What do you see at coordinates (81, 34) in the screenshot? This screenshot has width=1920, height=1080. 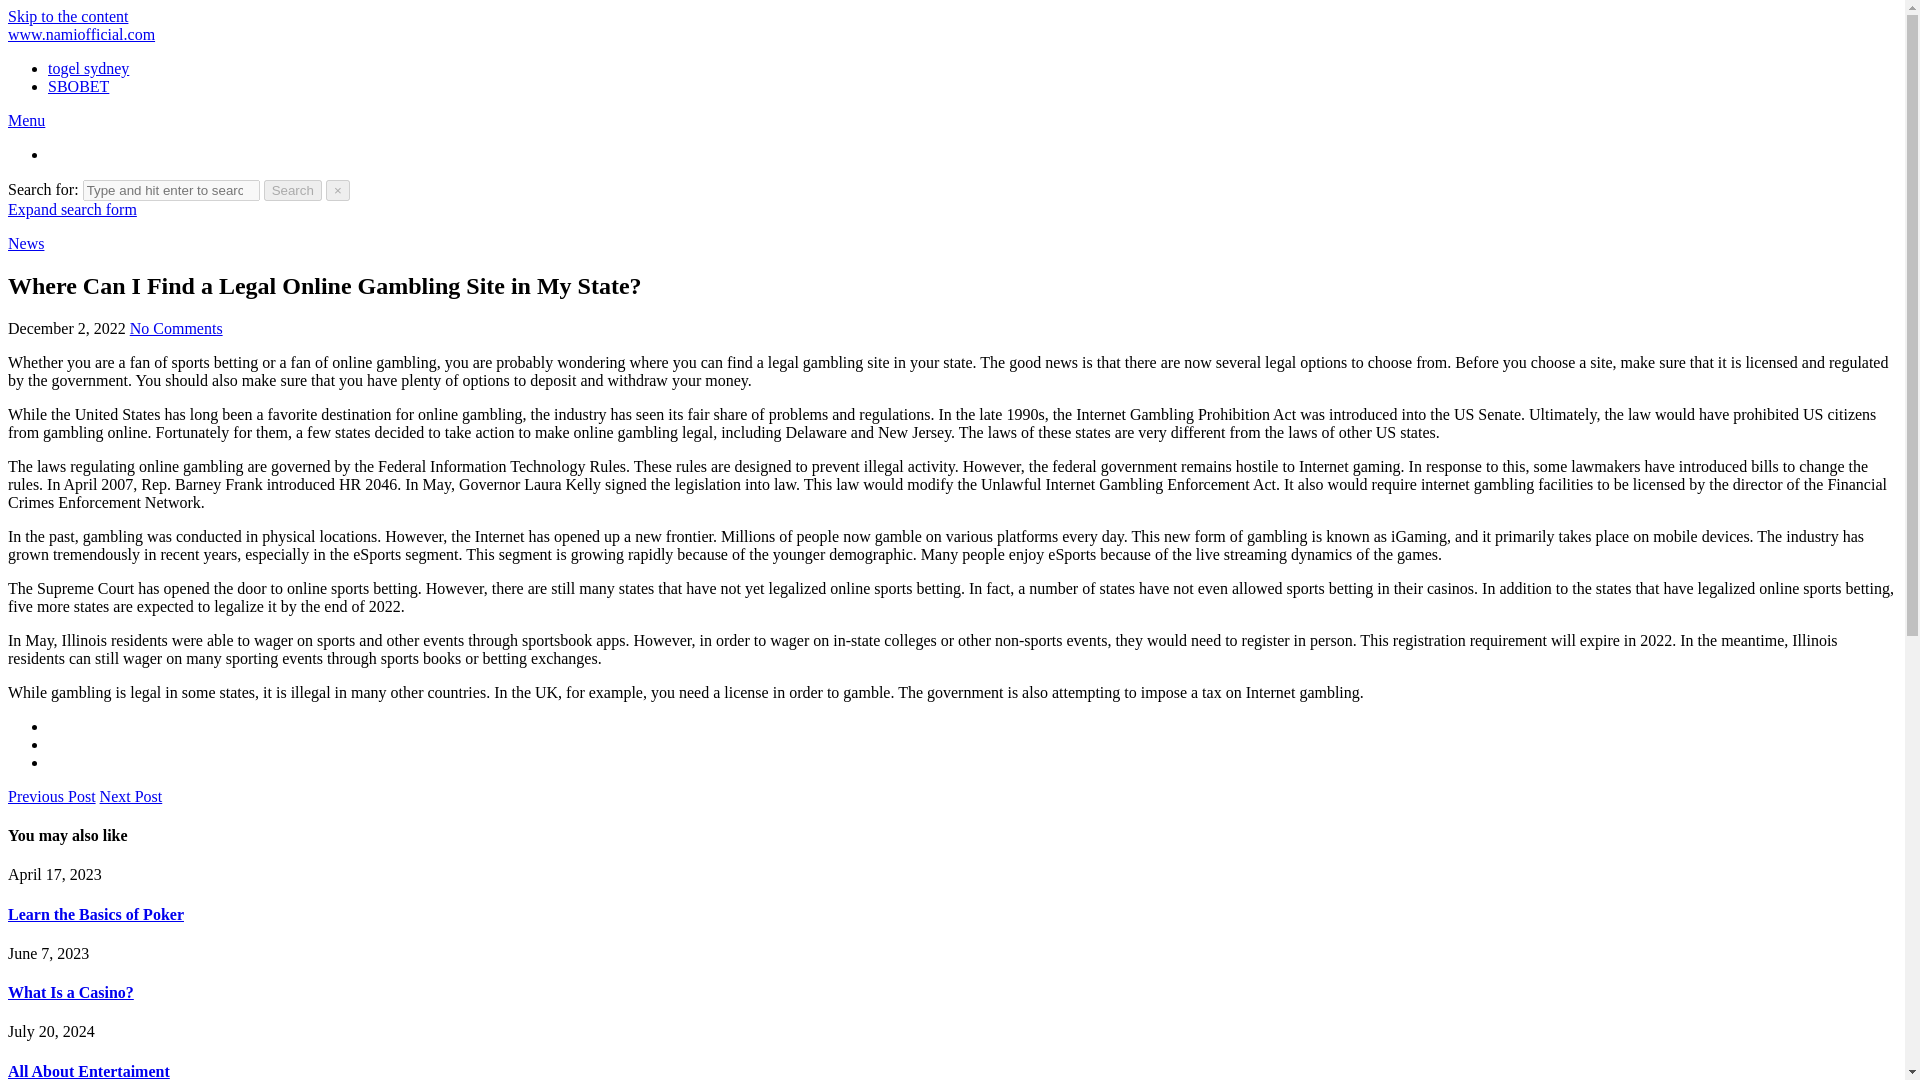 I see `www.namiofficial.com` at bounding box center [81, 34].